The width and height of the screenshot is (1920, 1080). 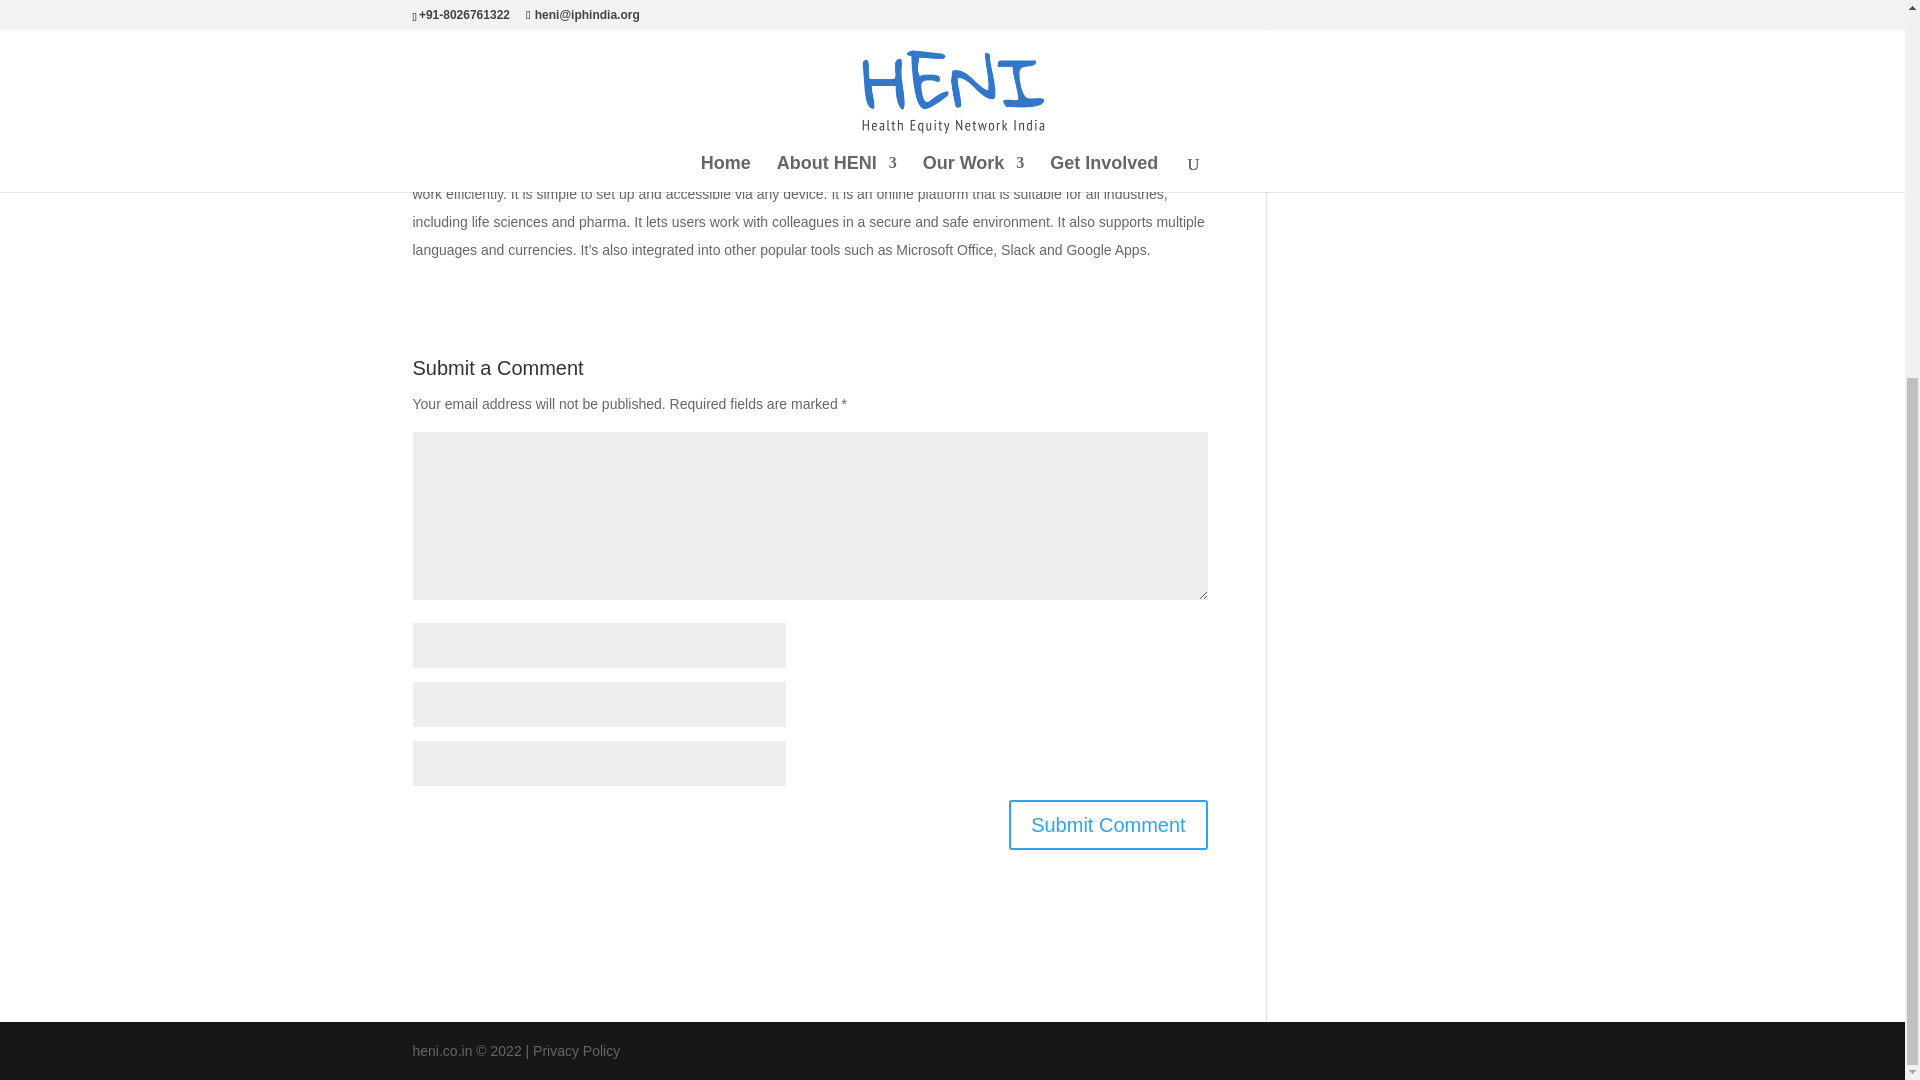 What do you see at coordinates (1346, 152) in the screenshot?
I see `Recent updates` at bounding box center [1346, 152].